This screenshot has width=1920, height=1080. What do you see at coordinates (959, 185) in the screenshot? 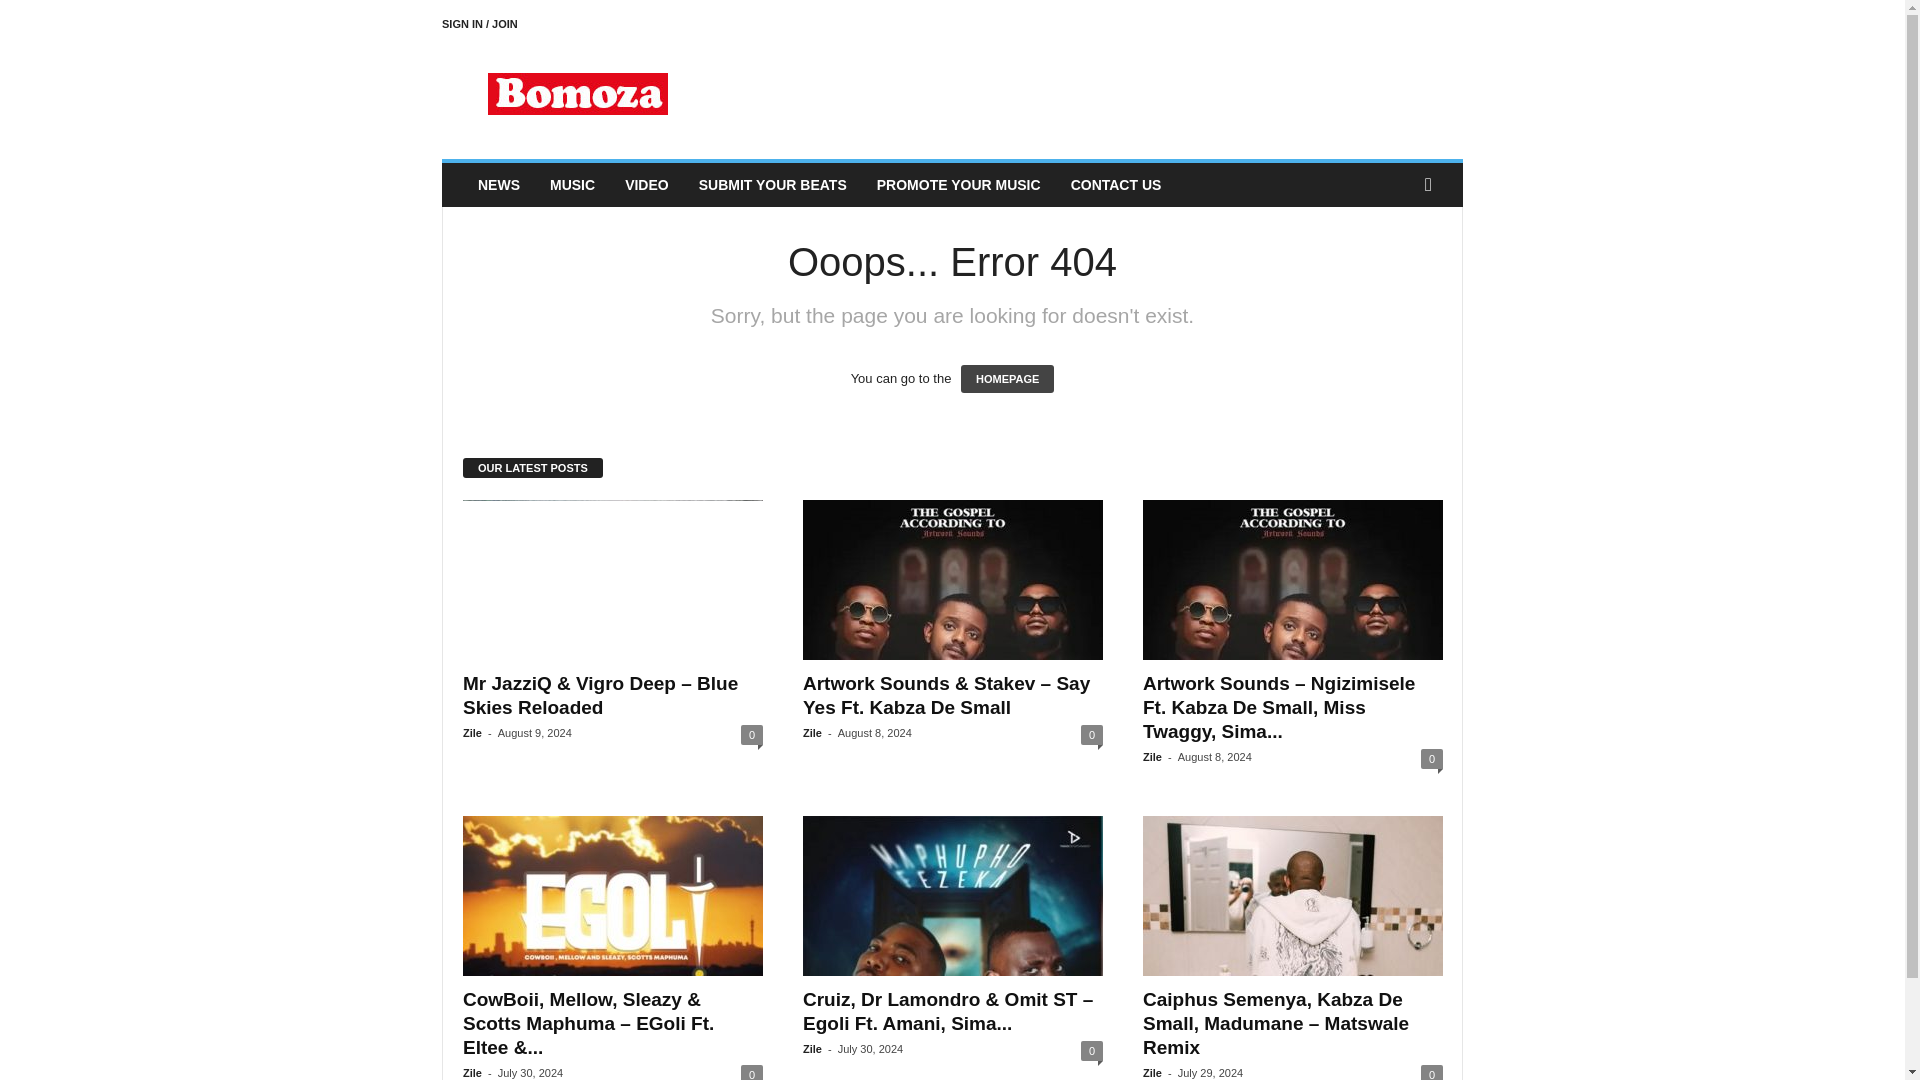
I see `PROMOTE YOUR MUSIC` at bounding box center [959, 185].